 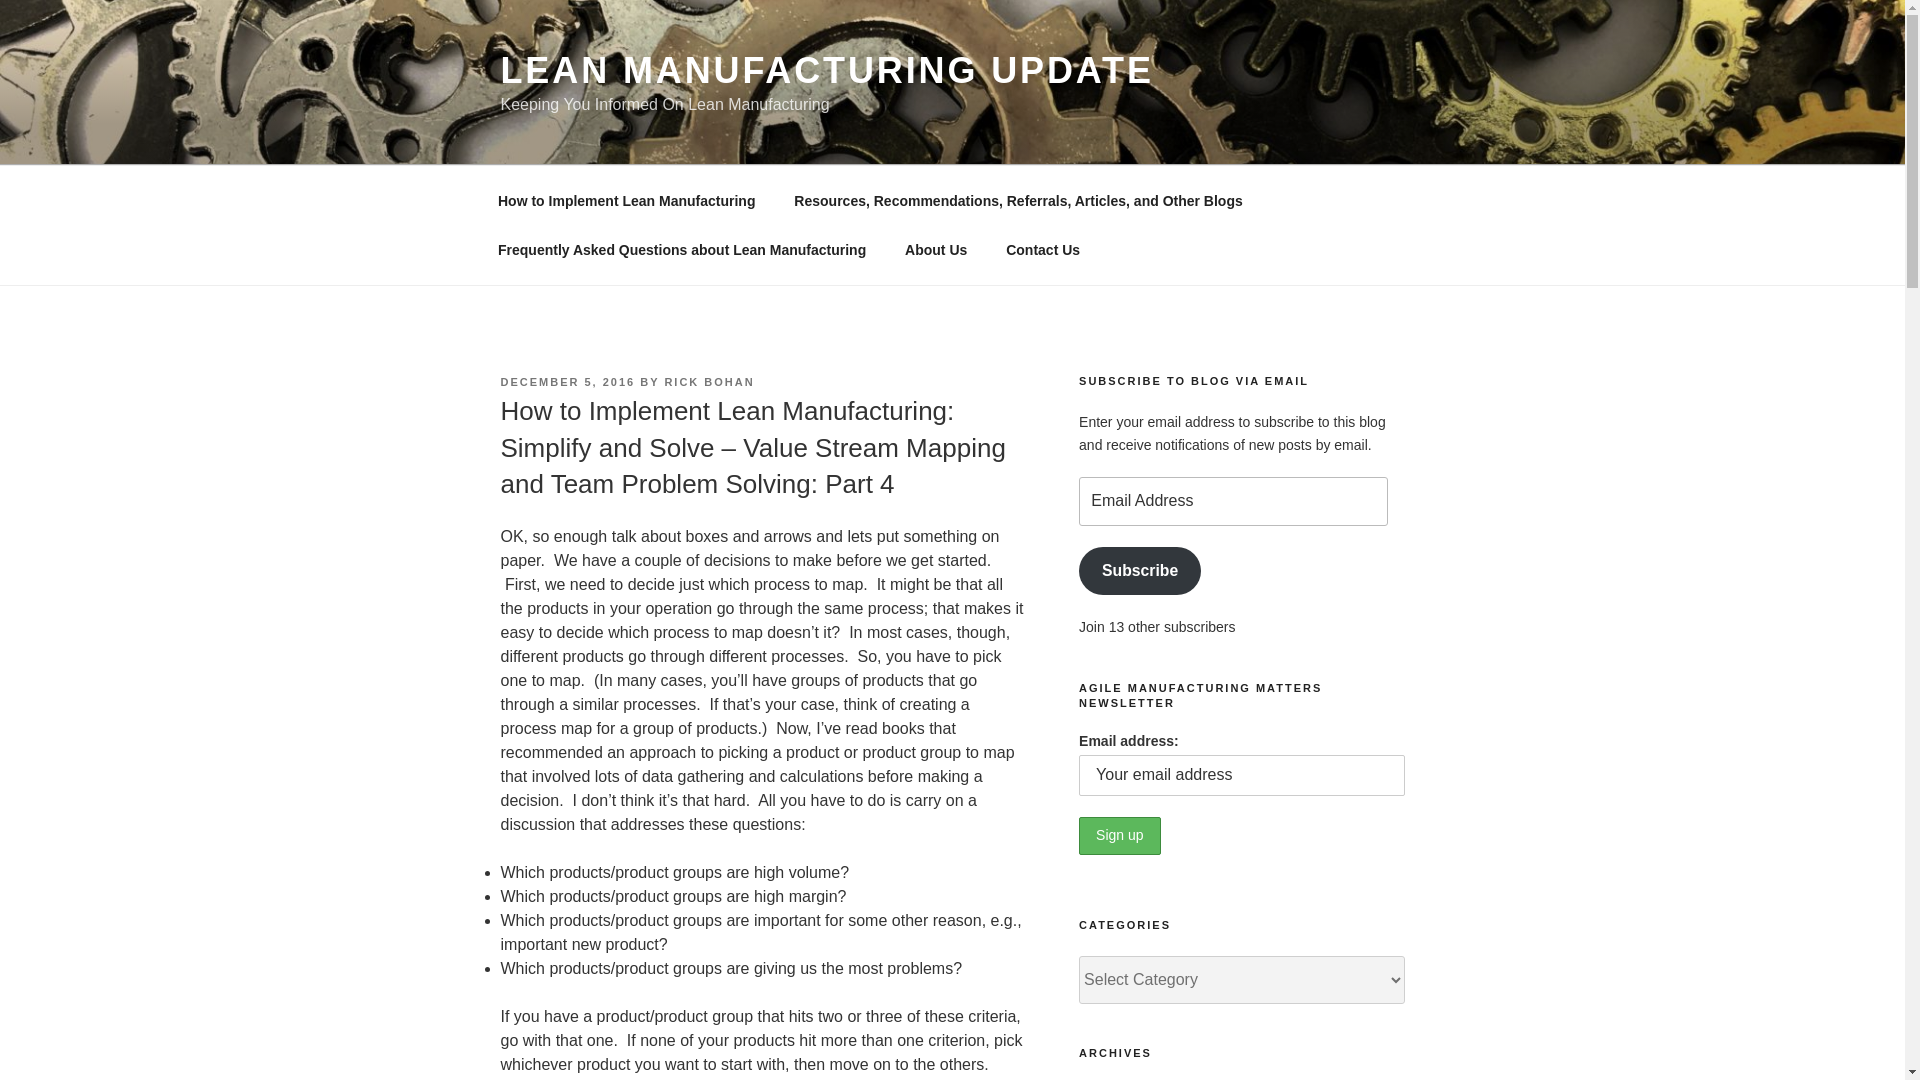 I want to click on About Us, so click(x=936, y=250).